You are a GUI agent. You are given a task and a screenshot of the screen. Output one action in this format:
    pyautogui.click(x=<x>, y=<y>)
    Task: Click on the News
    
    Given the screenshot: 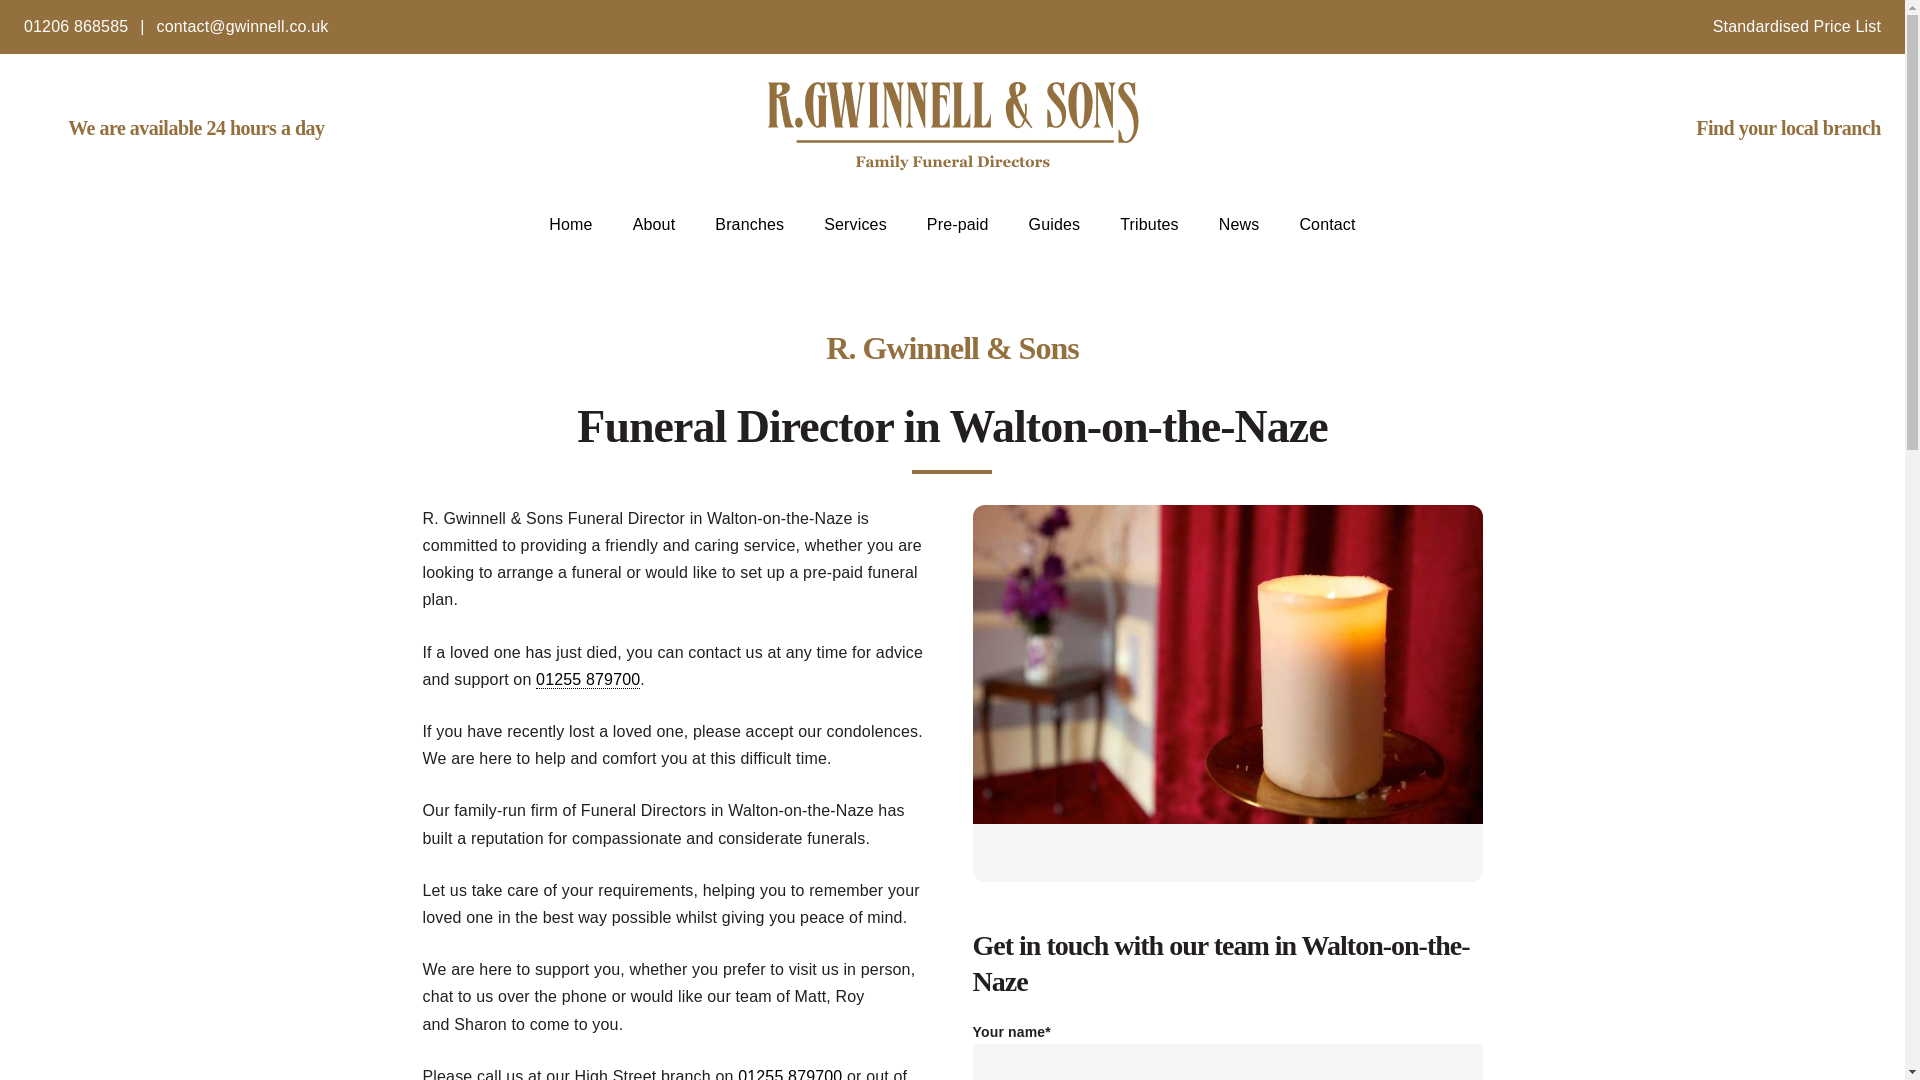 What is the action you would take?
    pyautogui.click(x=1239, y=224)
    